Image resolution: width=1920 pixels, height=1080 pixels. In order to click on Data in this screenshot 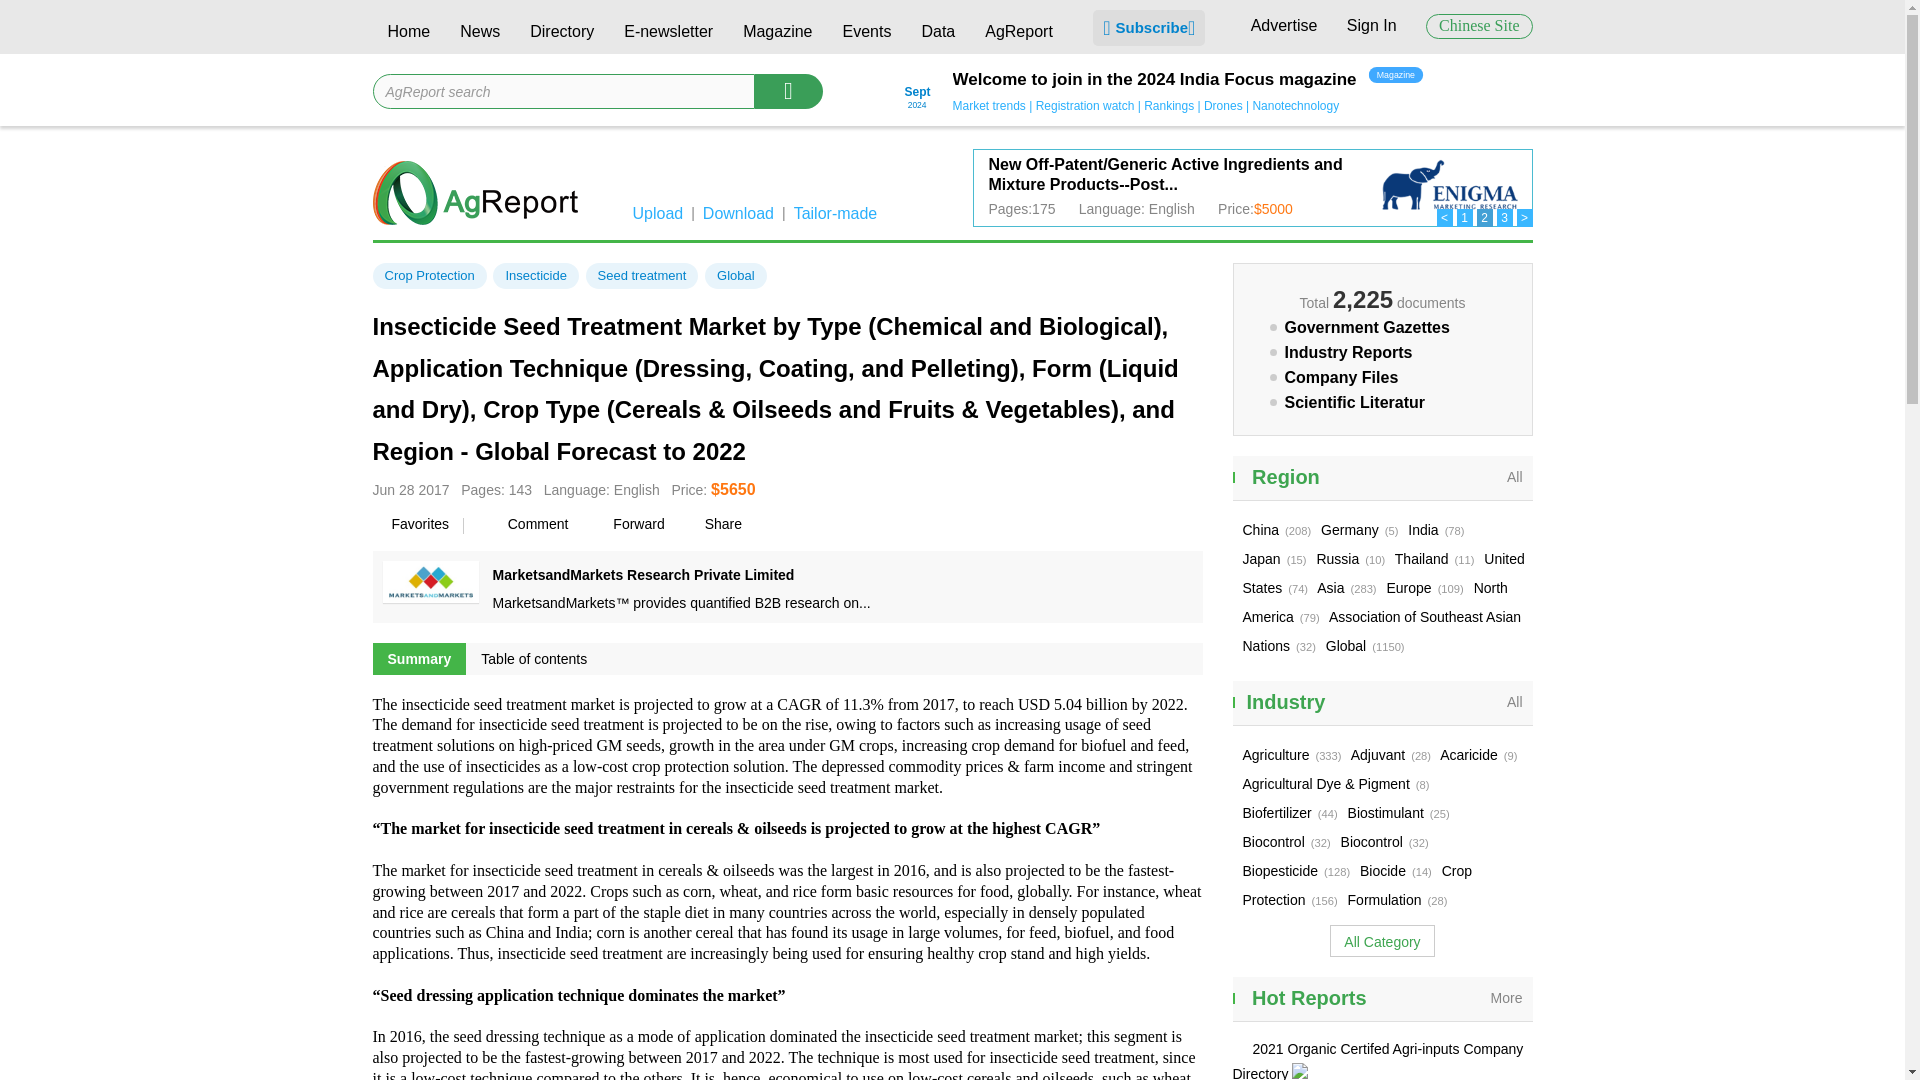, I will do `click(938, 34)`.